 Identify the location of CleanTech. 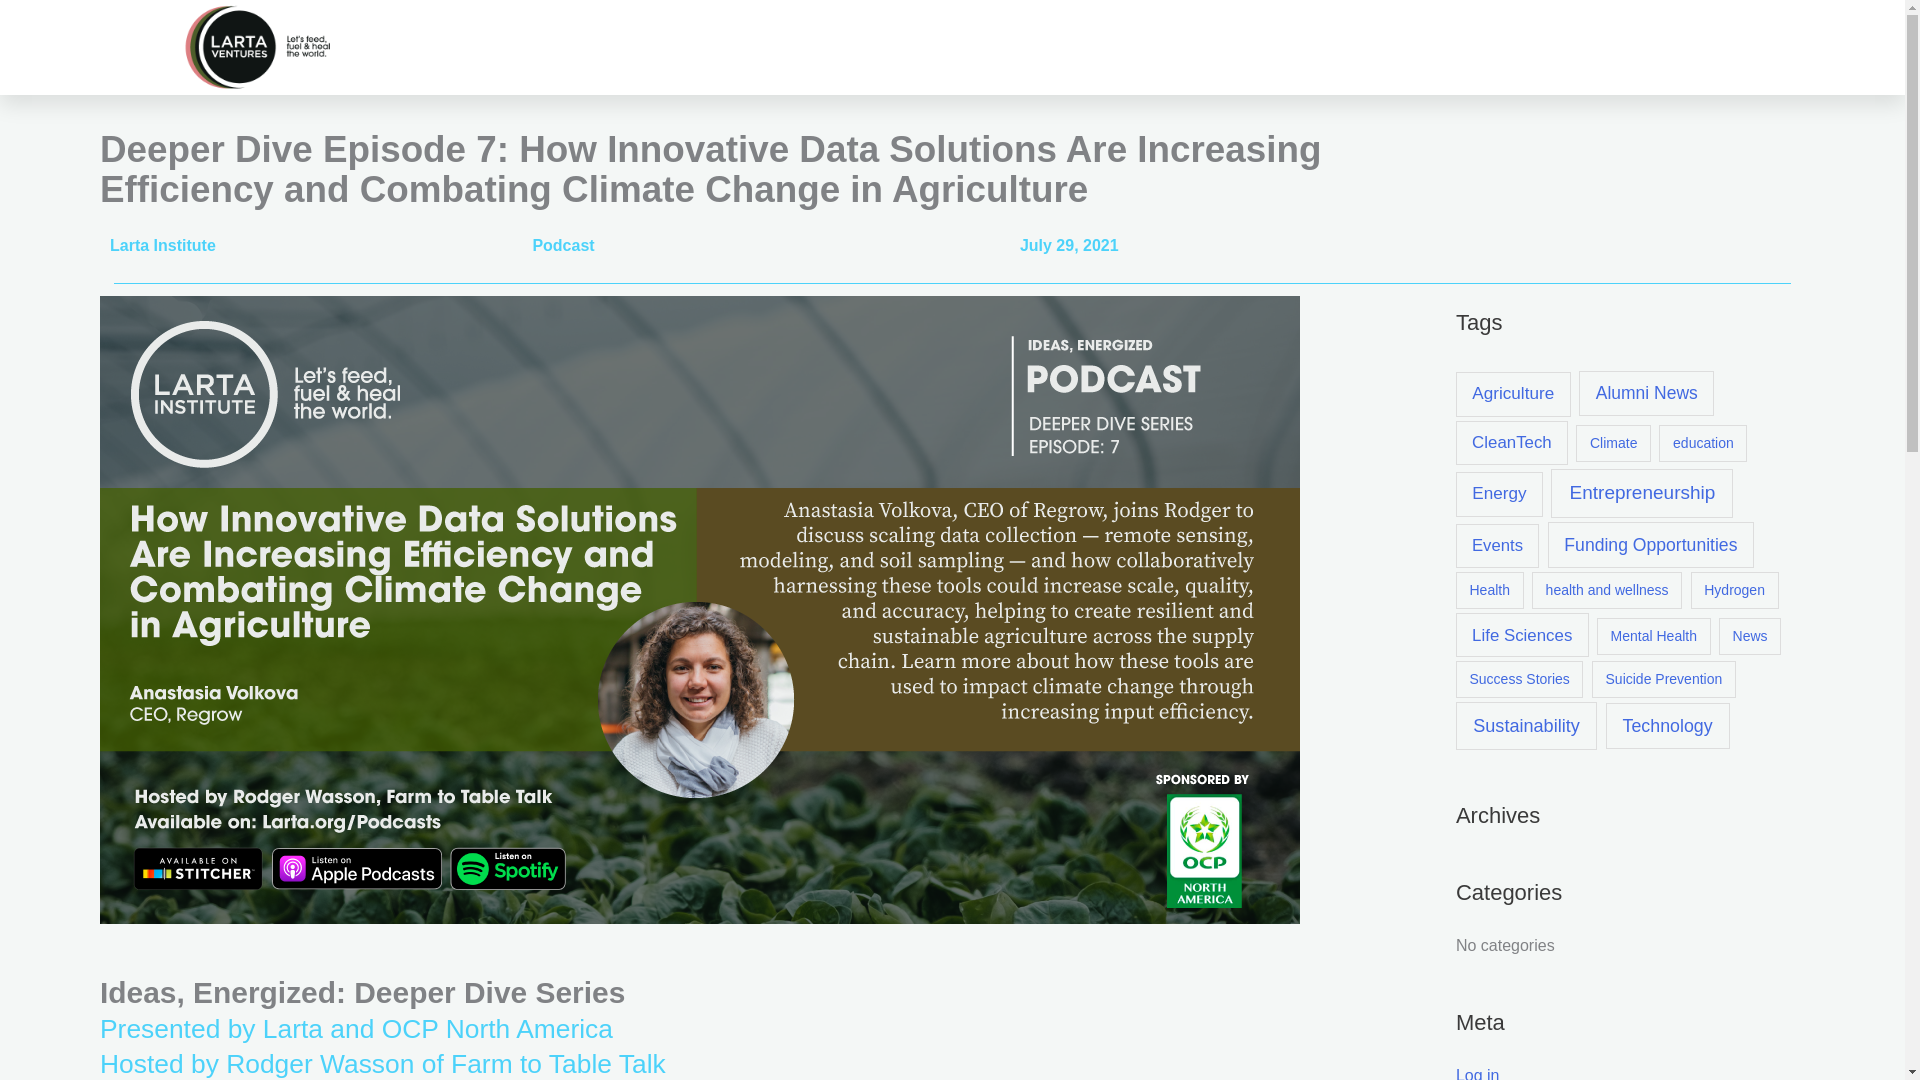
(1512, 443).